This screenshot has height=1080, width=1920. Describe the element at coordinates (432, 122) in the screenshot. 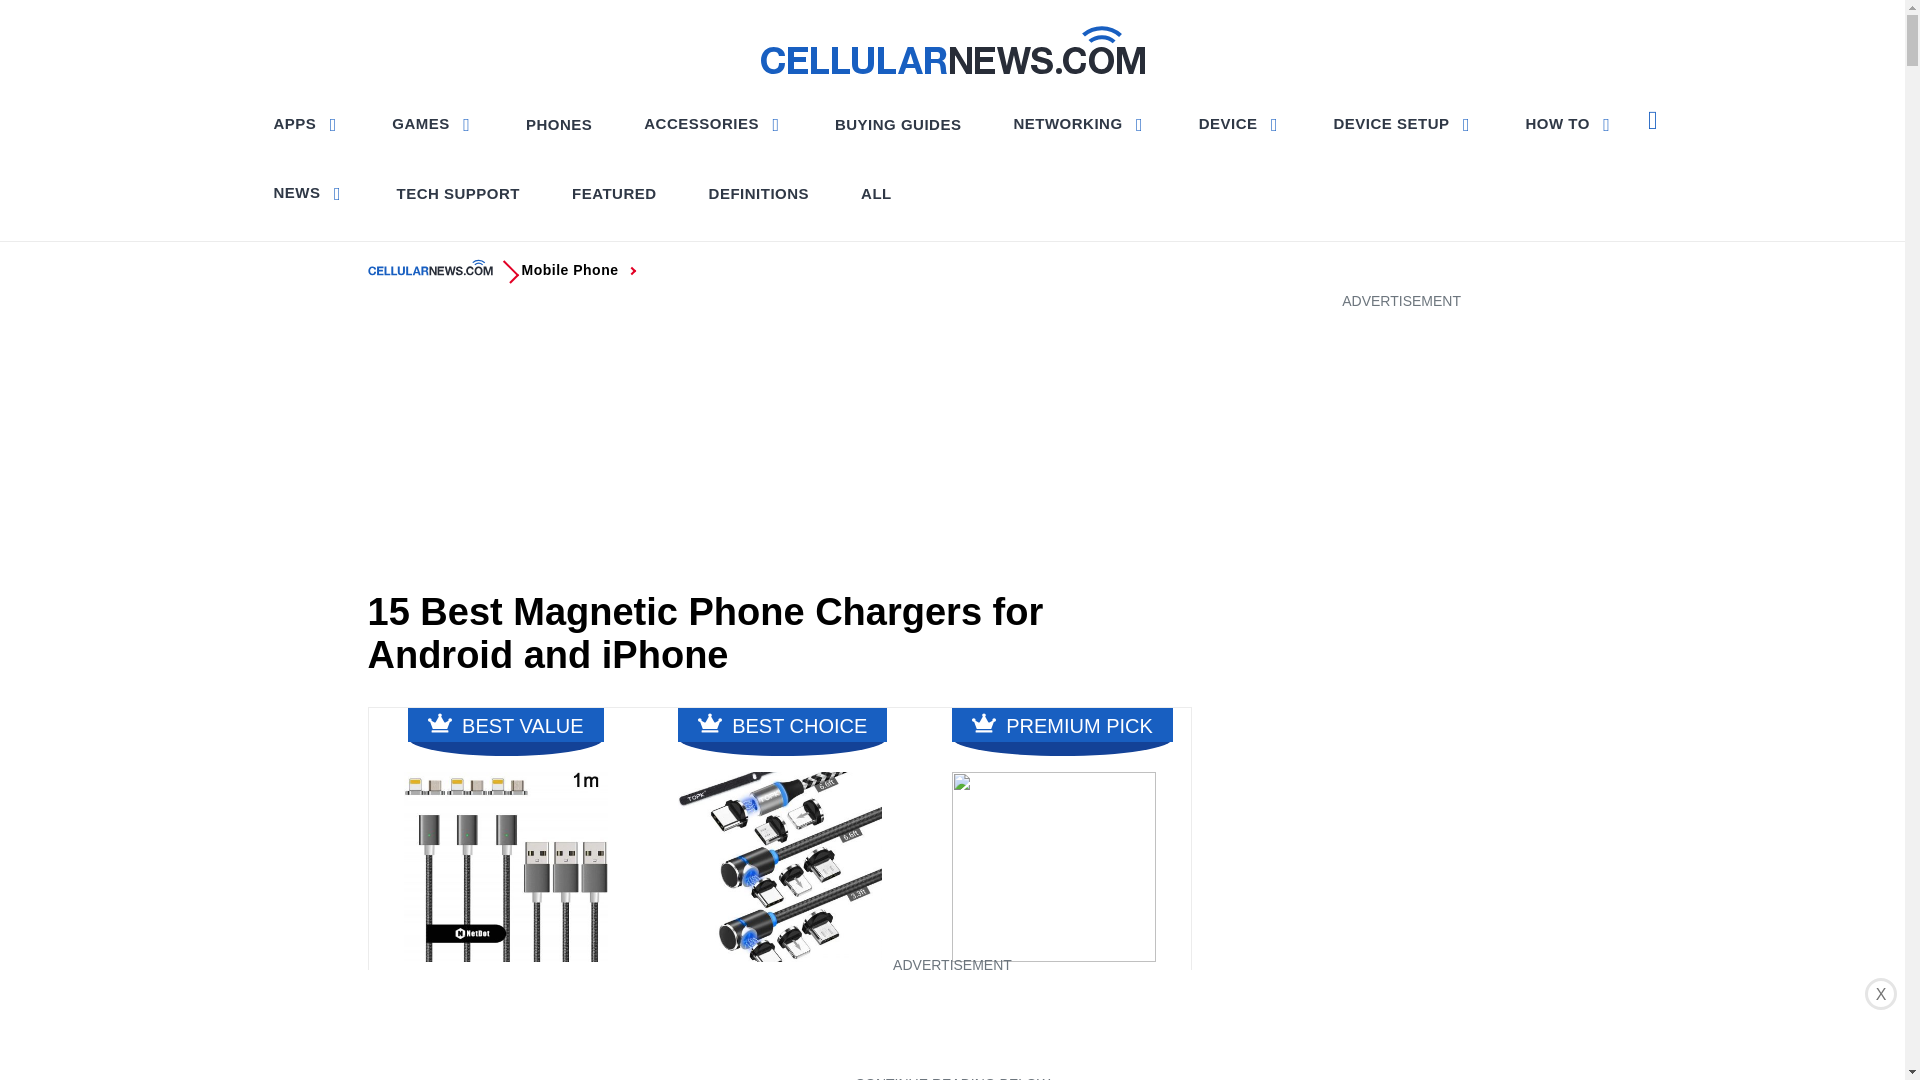

I see `GAMES` at that location.